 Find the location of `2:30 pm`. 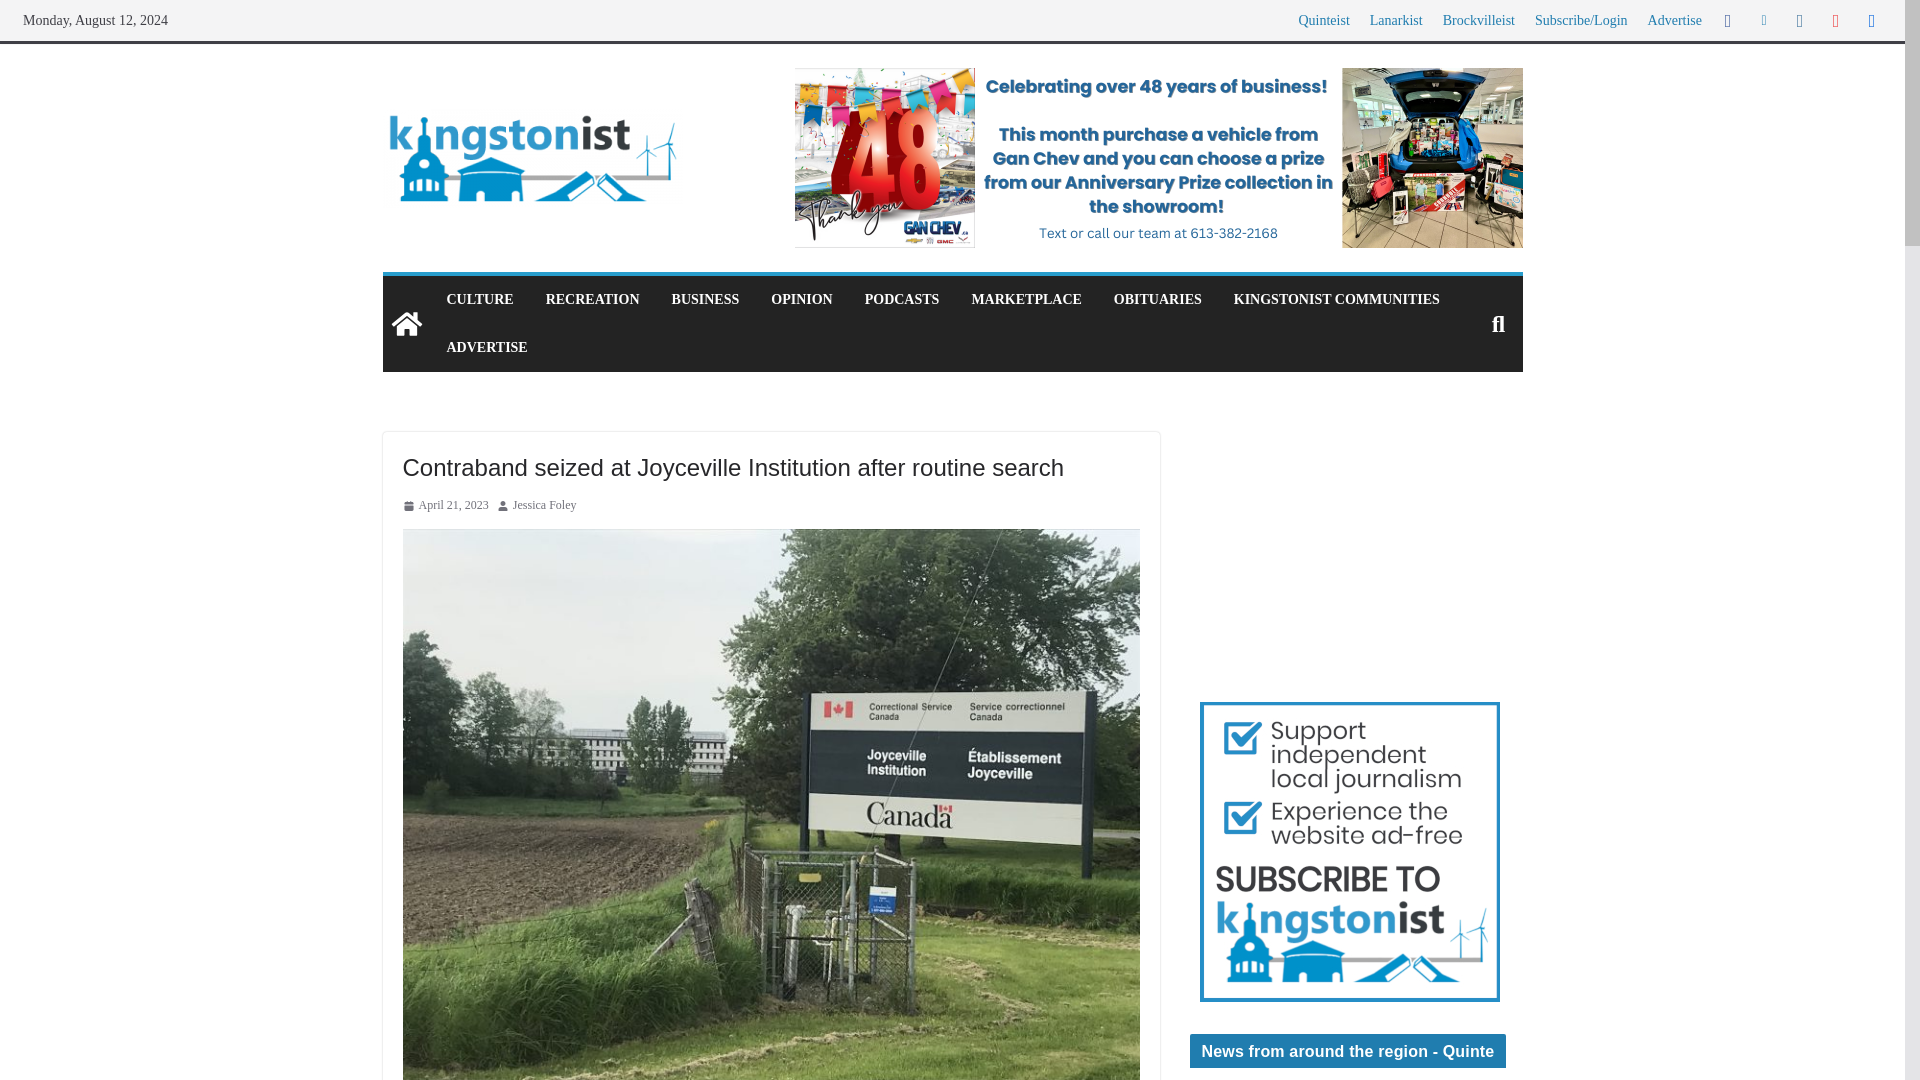

2:30 pm is located at coordinates (444, 506).